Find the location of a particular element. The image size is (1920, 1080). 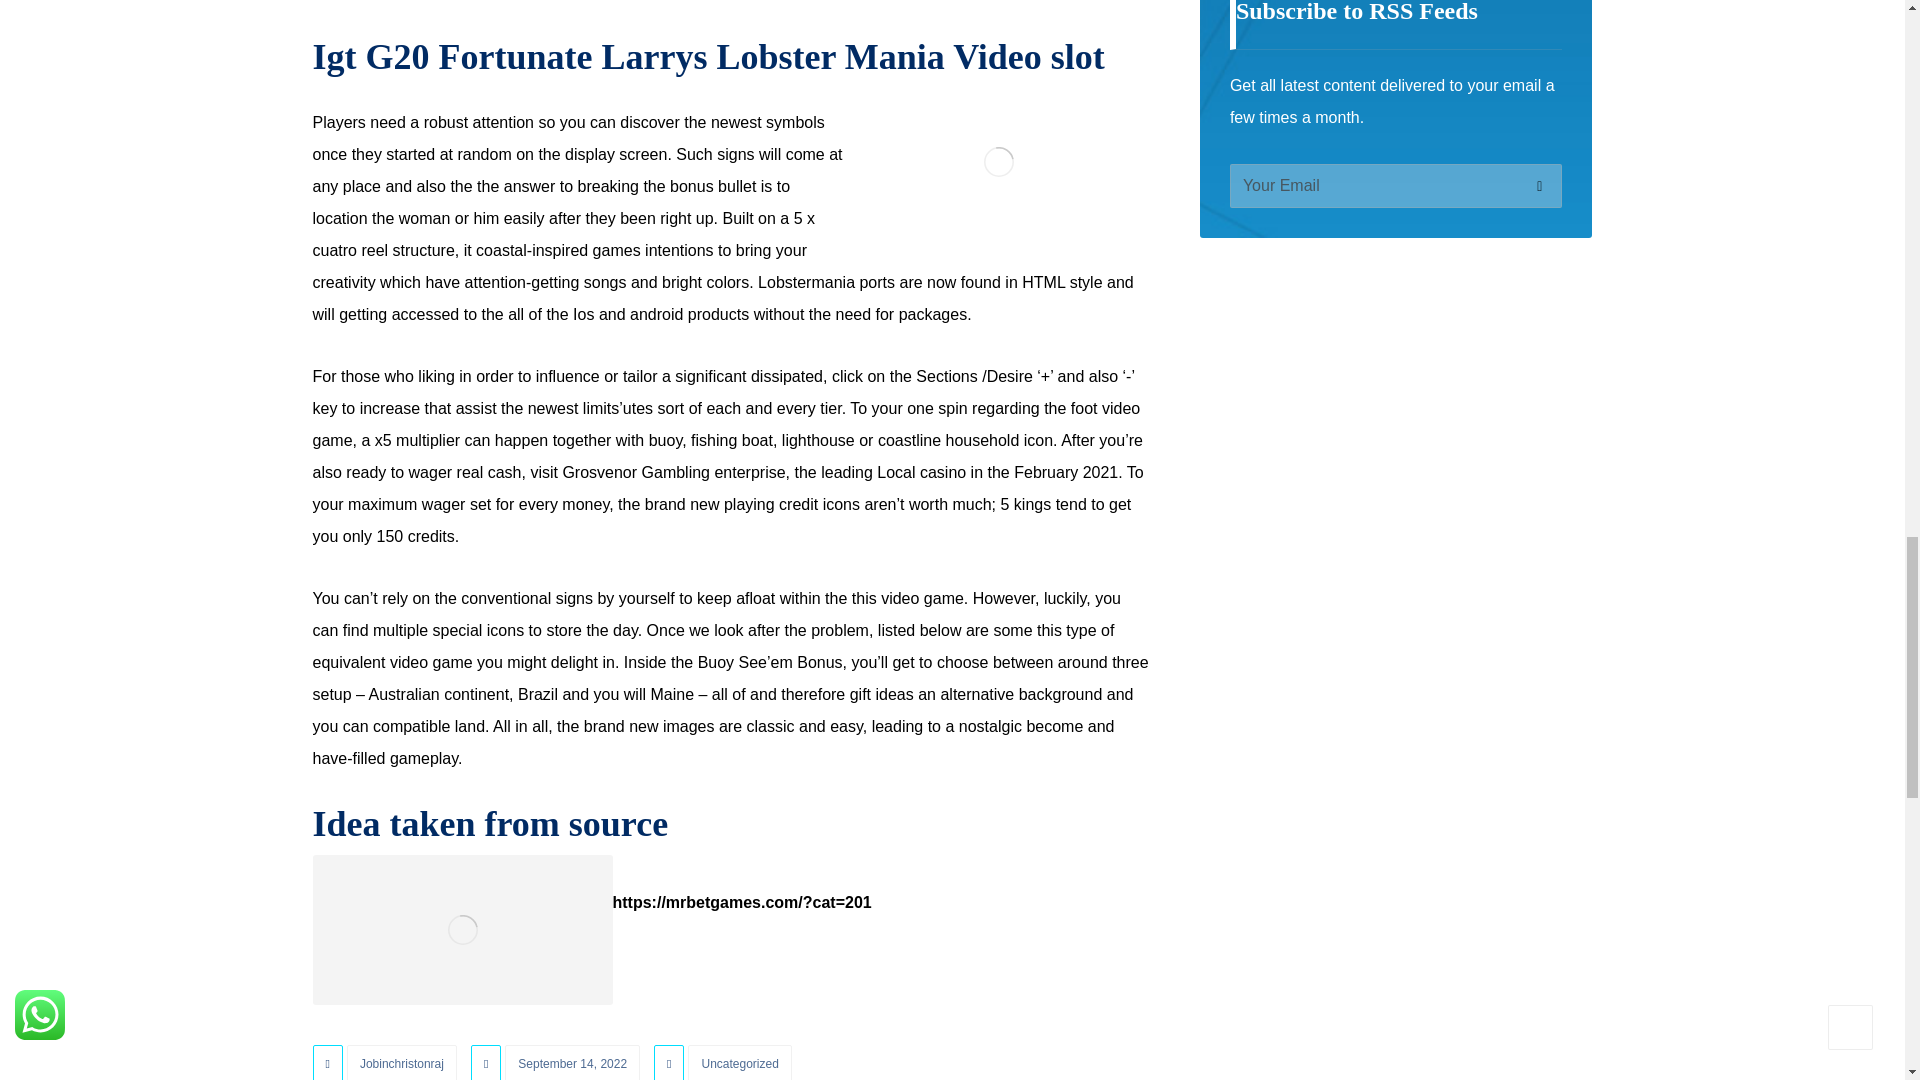

September 14, 2022 is located at coordinates (572, 1062).